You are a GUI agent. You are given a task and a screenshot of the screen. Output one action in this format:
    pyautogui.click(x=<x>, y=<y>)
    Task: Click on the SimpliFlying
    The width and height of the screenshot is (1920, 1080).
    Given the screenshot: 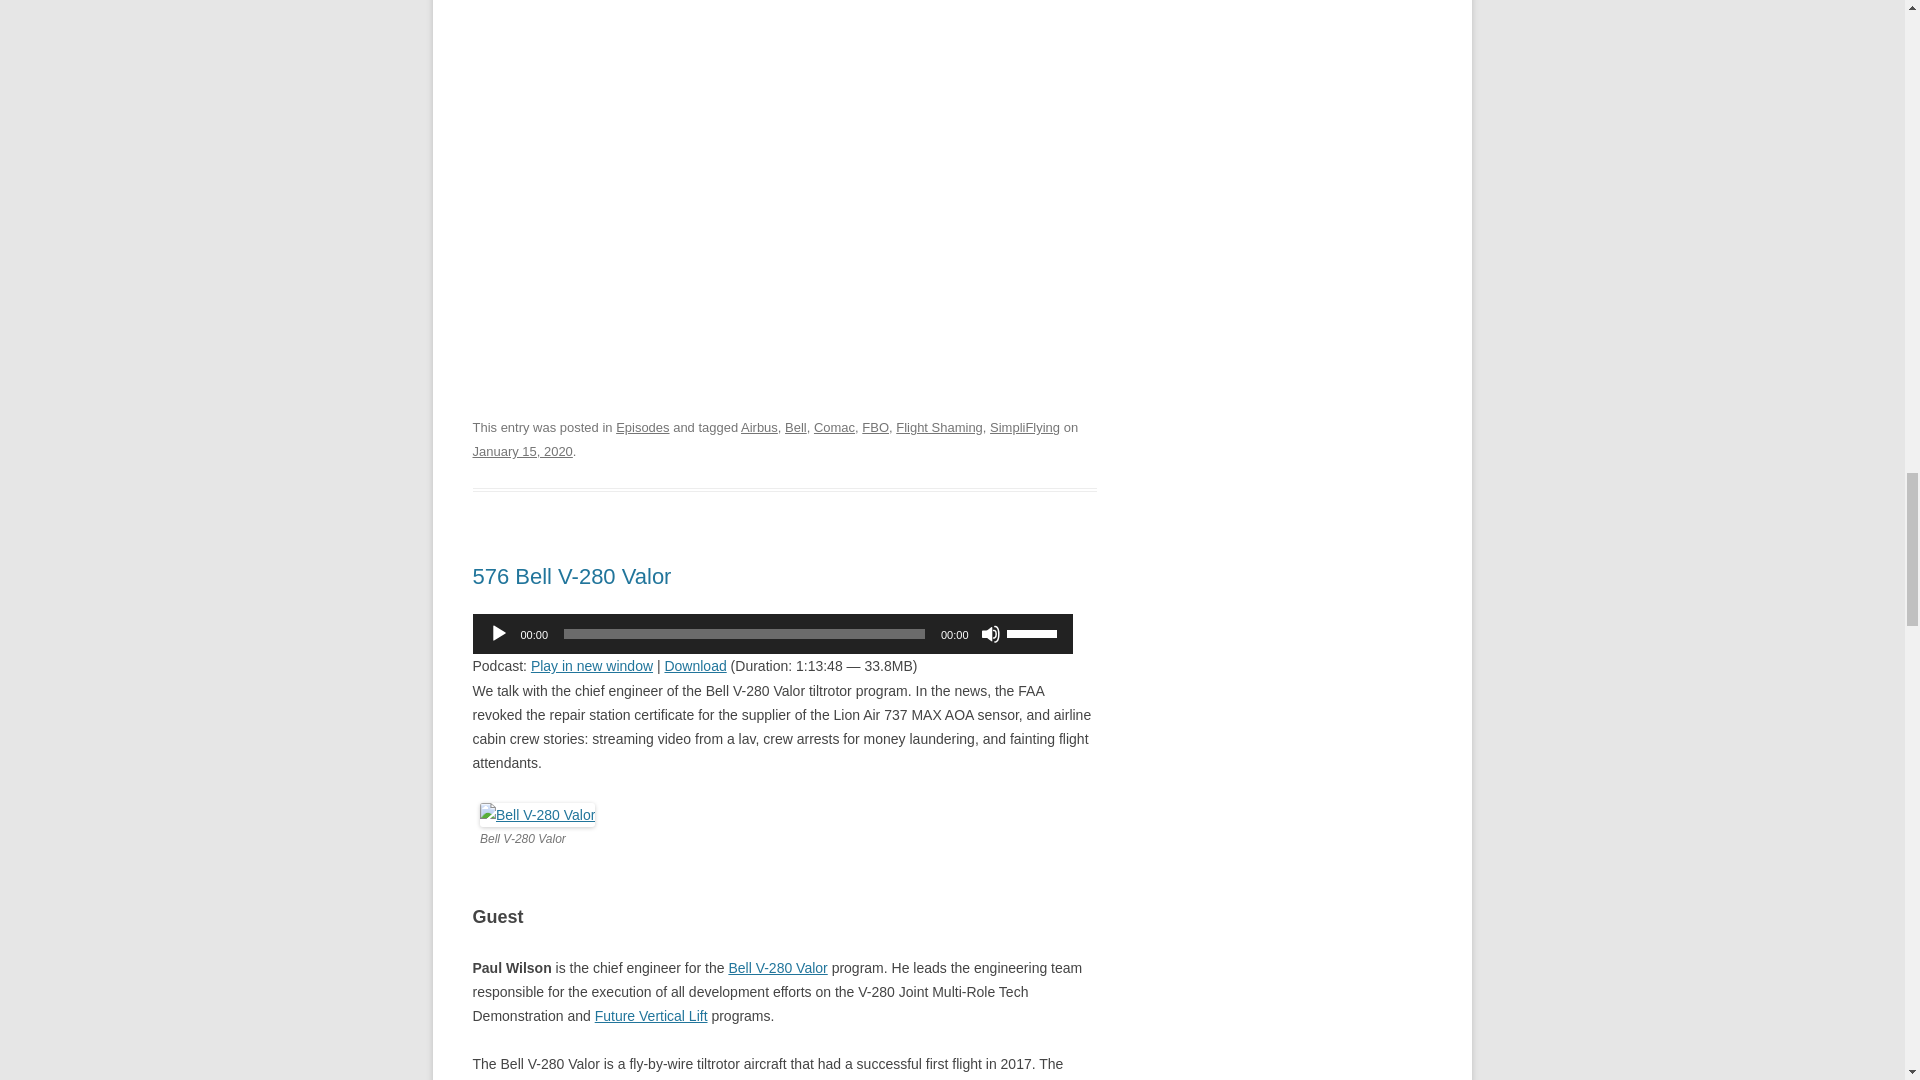 What is the action you would take?
    pyautogui.click(x=1024, y=428)
    